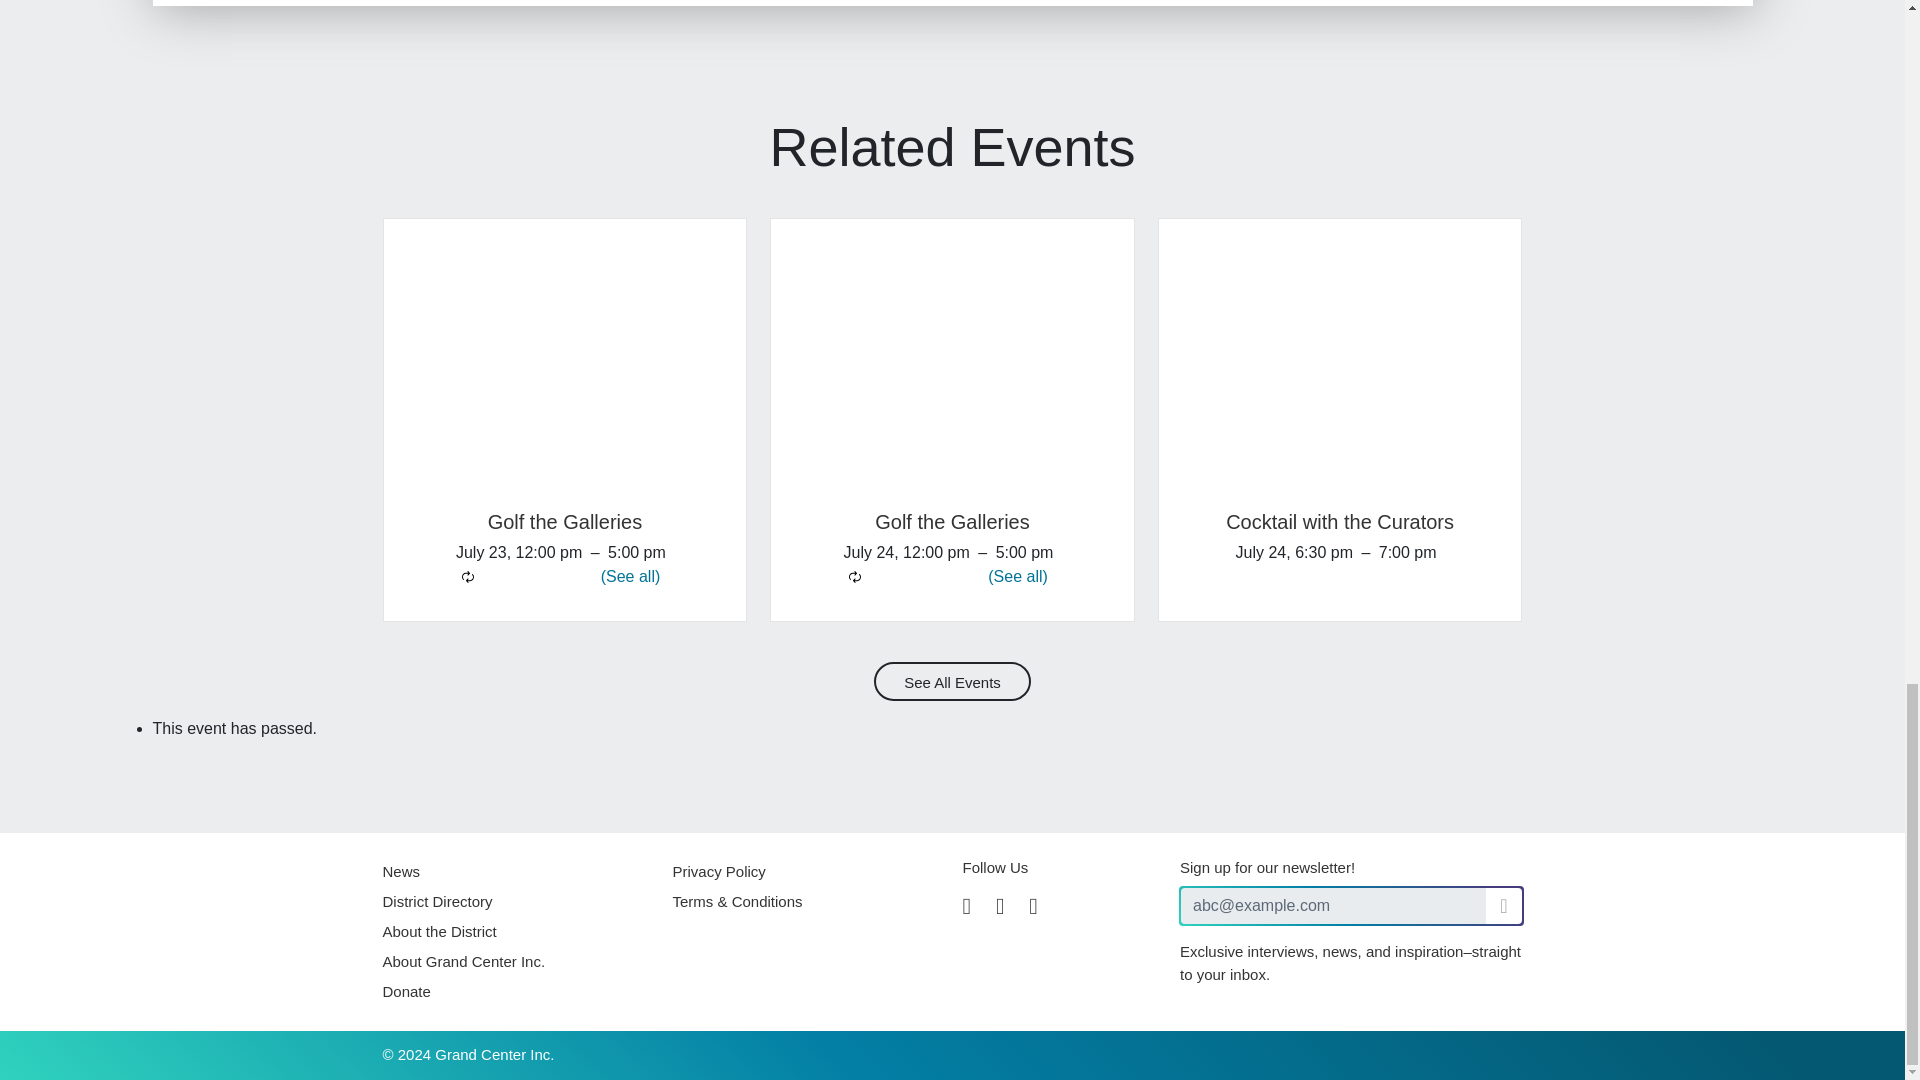  Describe the element at coordinates (952, 522) in the screenshot. I see `Golf the Galleries` at that location.